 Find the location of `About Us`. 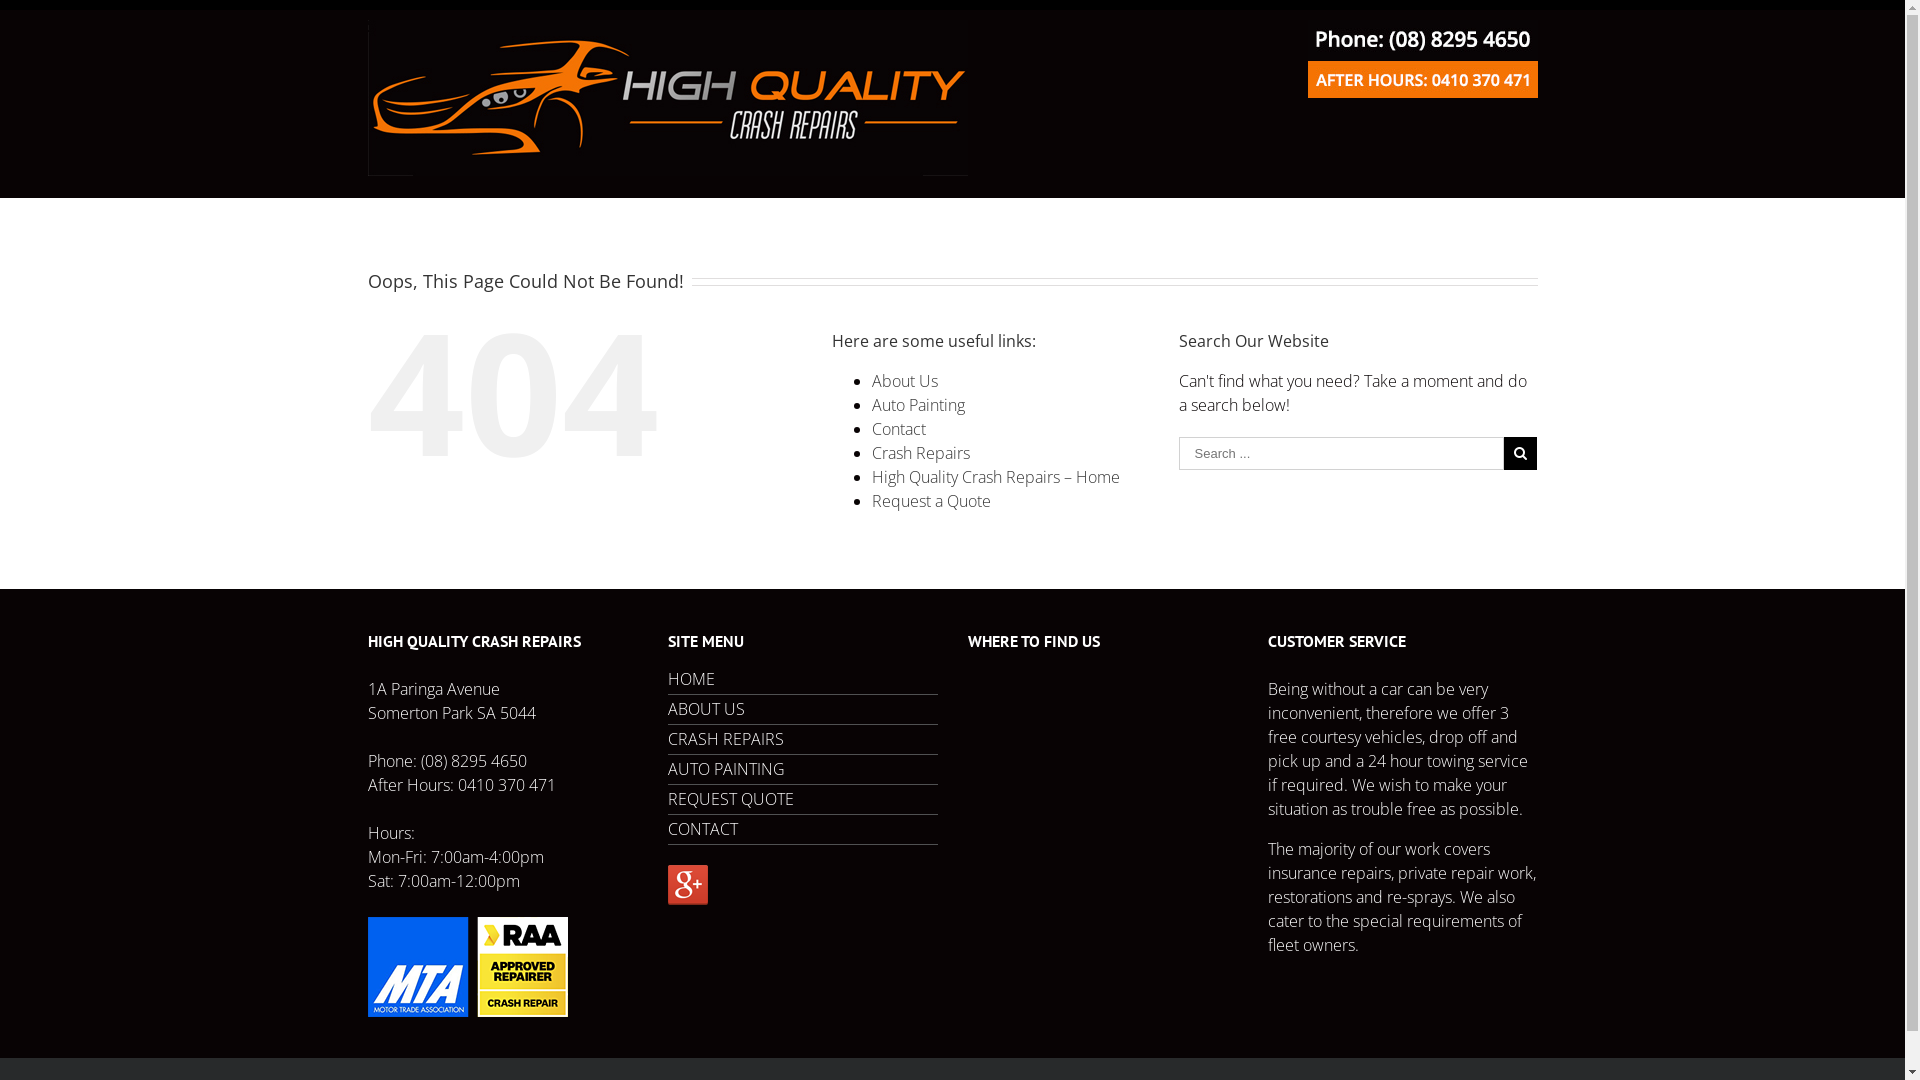

About Us is located at coordinates (905, 381).